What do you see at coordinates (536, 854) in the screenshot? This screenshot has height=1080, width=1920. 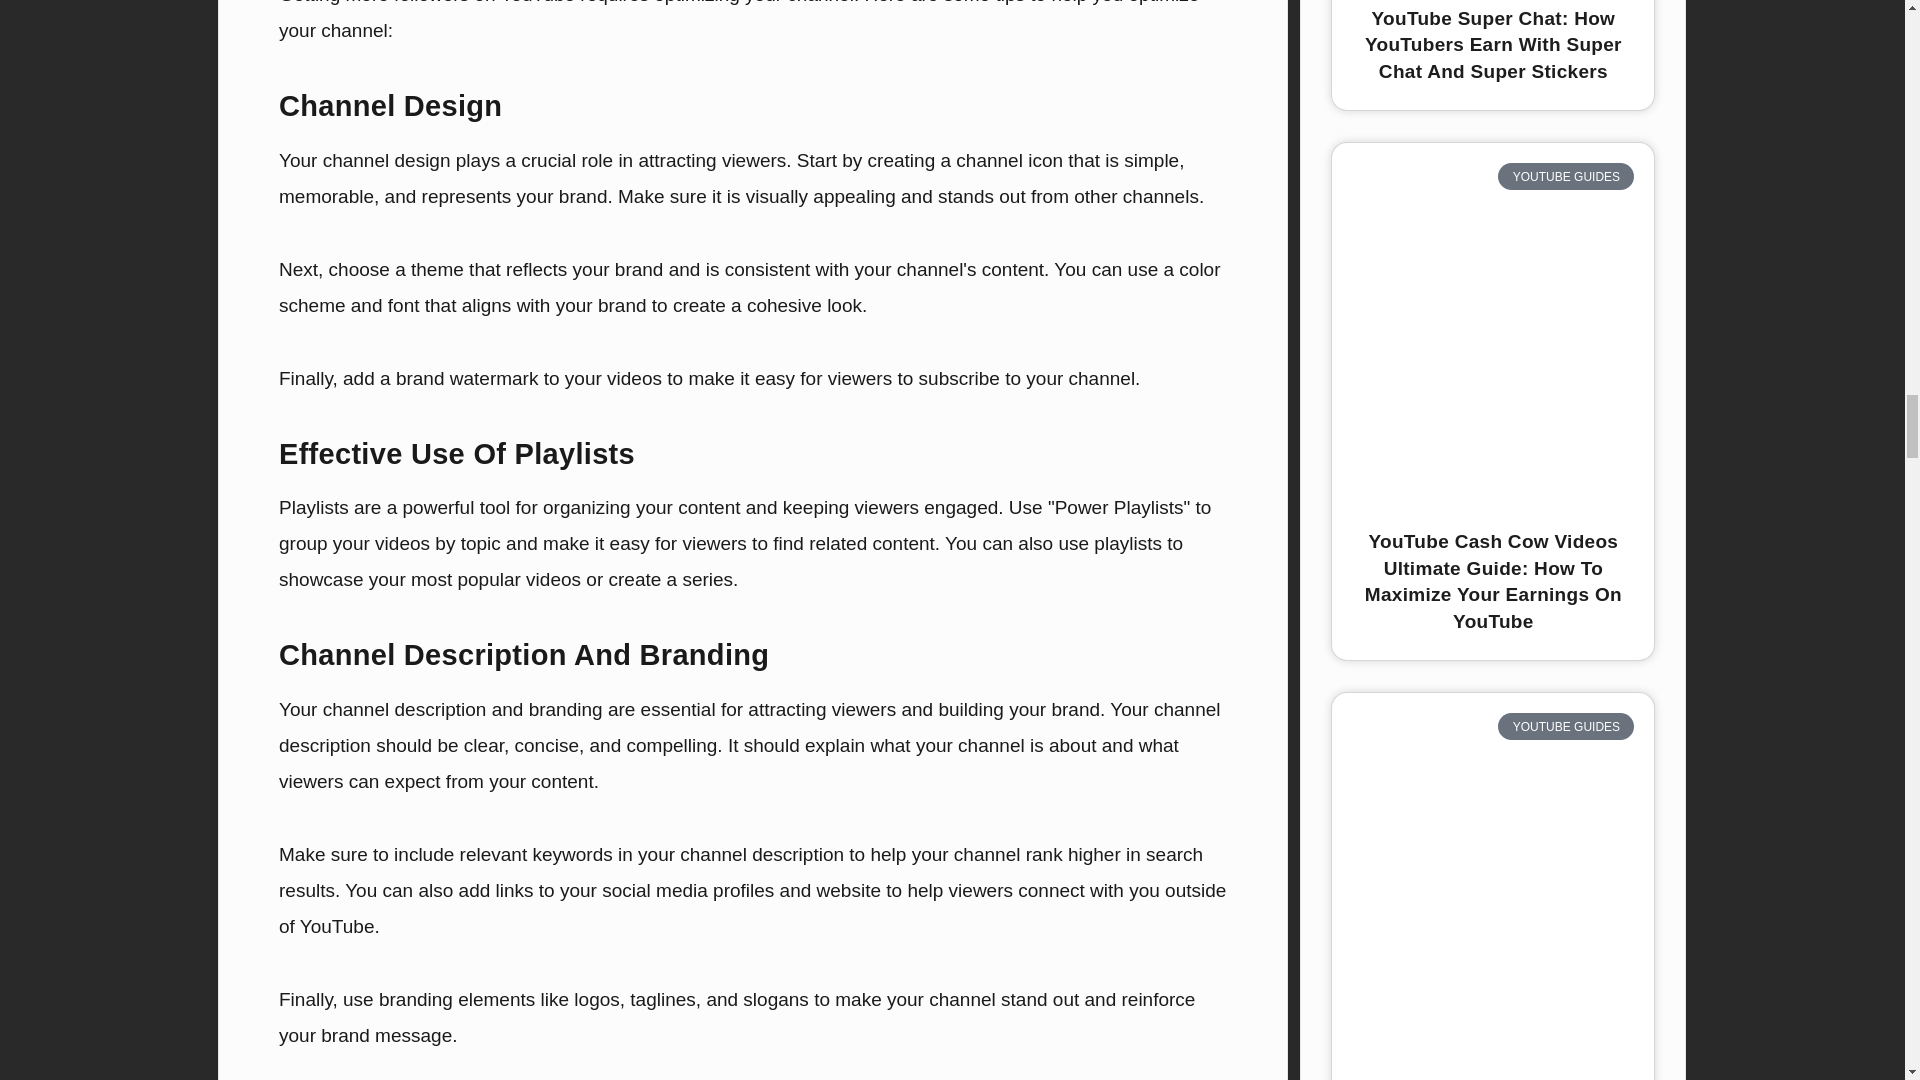 I see `relevant keywords` at bounding box center [536, 854].